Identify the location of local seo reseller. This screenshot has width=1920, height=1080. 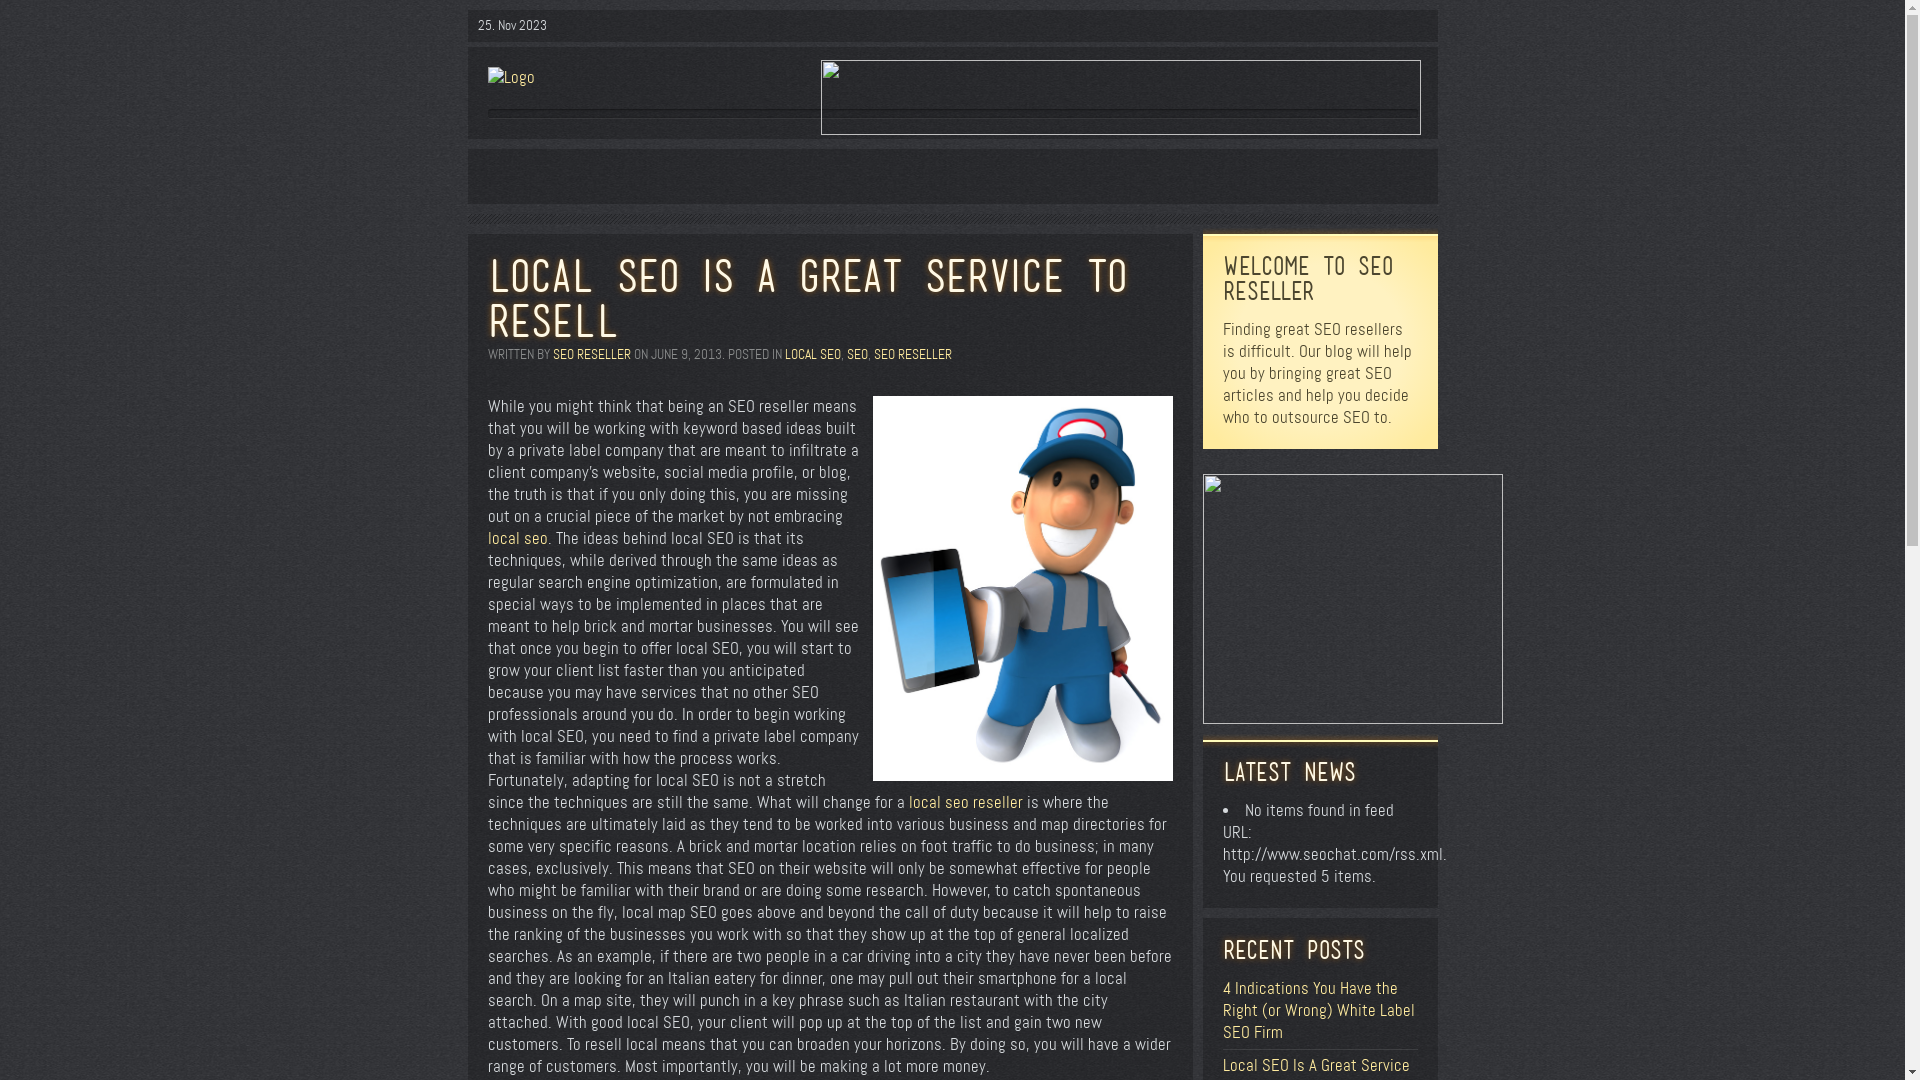
(965, 802).